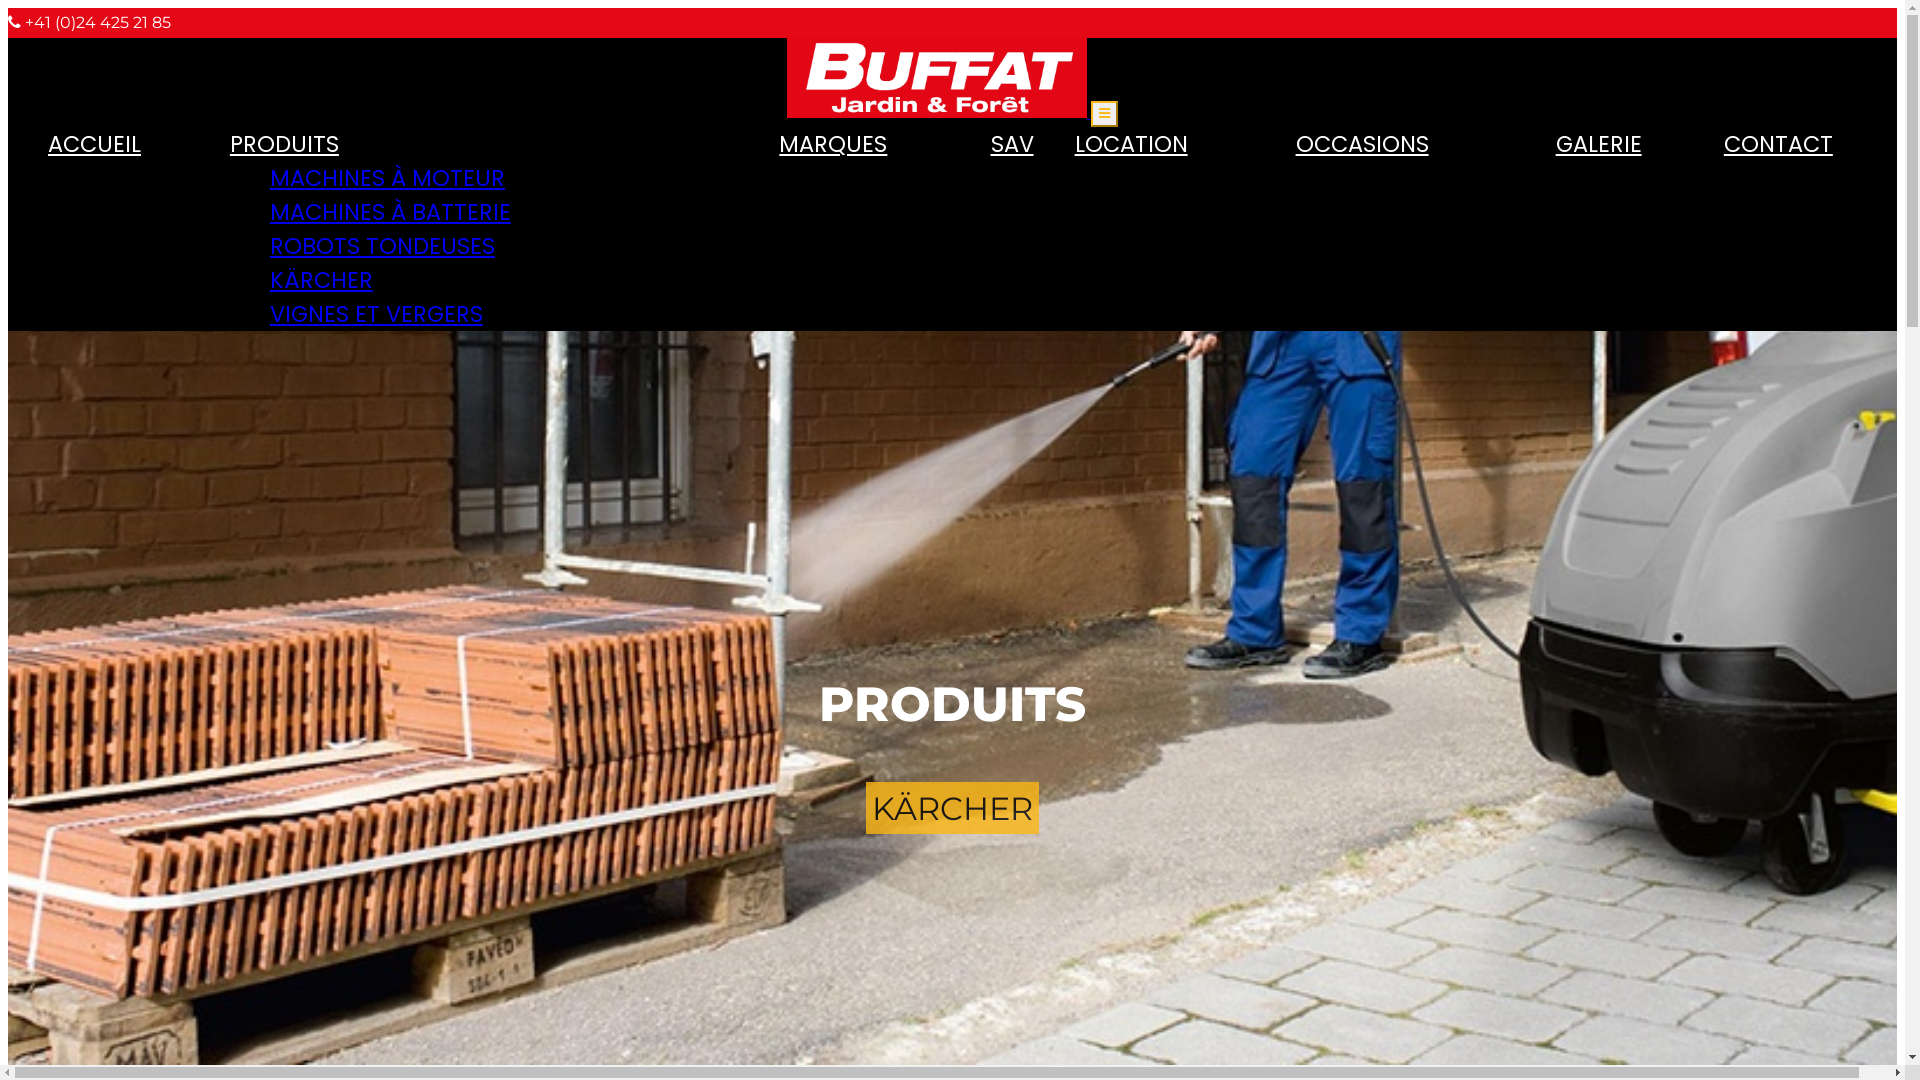 Image resolution: width=1920 pixels, height=1080 pixels. What do you see at coordinates (284, 150) in the screenshot?
I see `PRODUITS` at bounding box center [284, 150].